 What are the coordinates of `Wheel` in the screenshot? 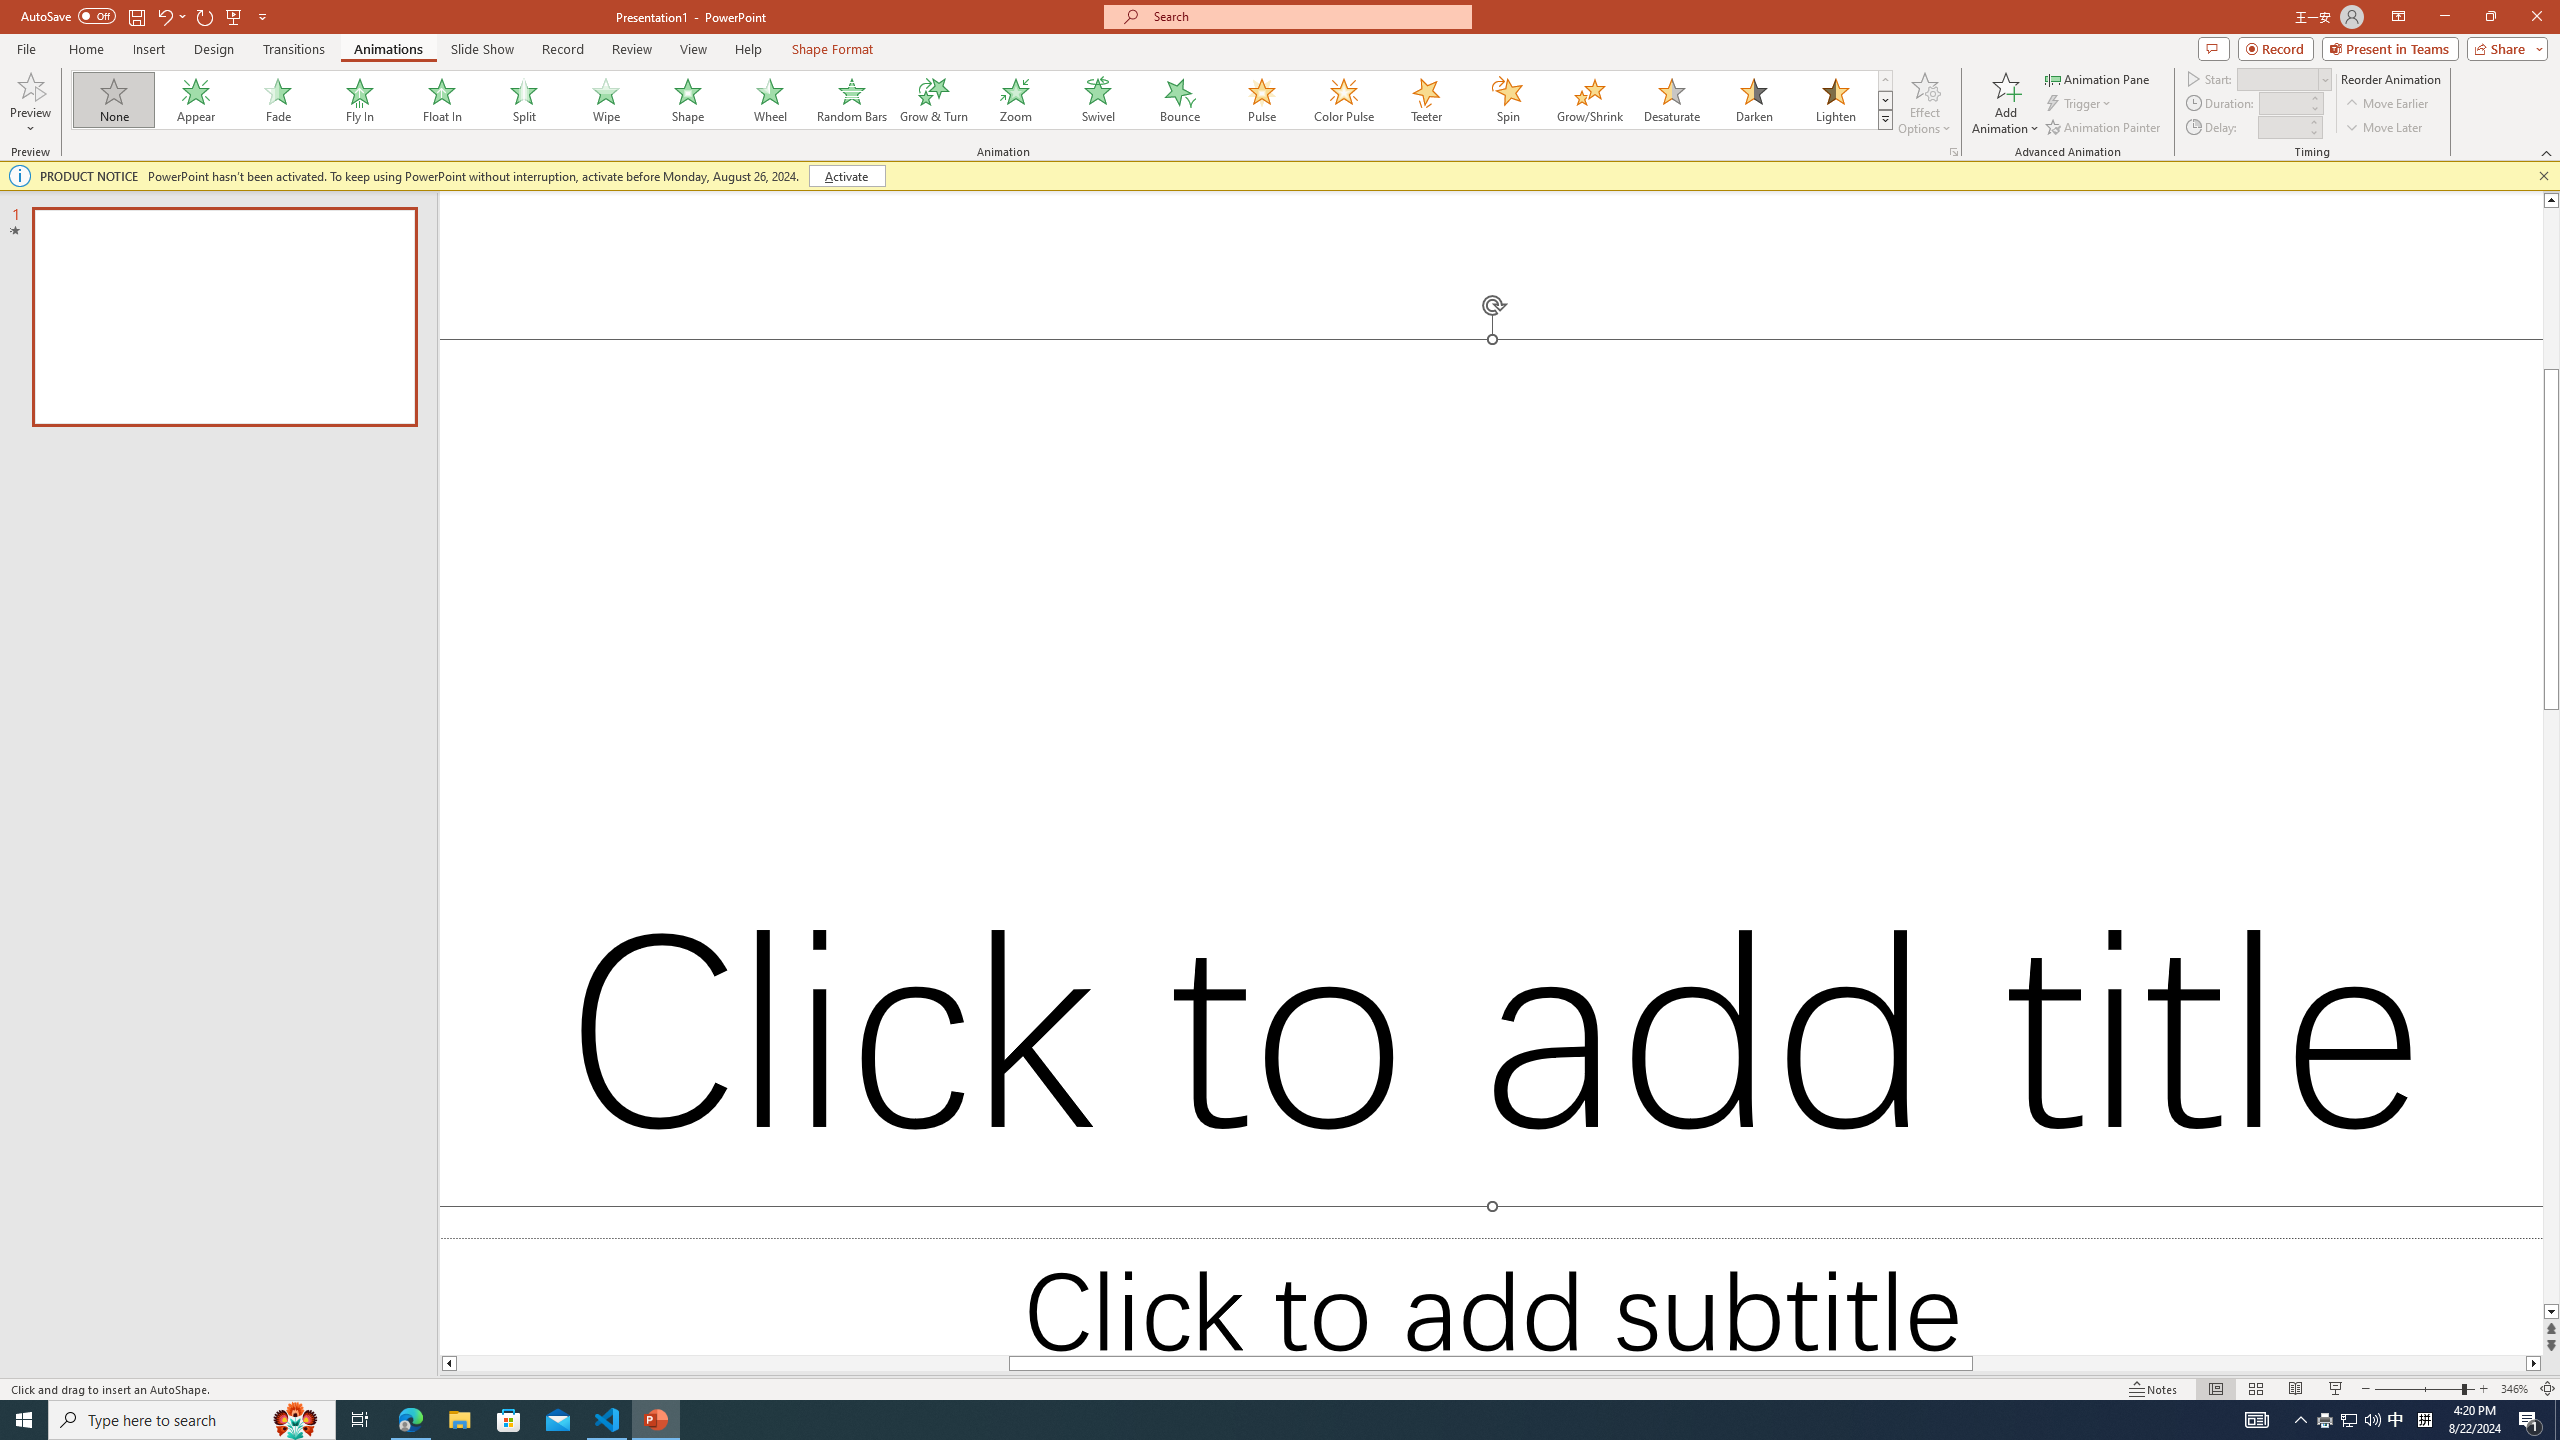 It's located at (770, 100).